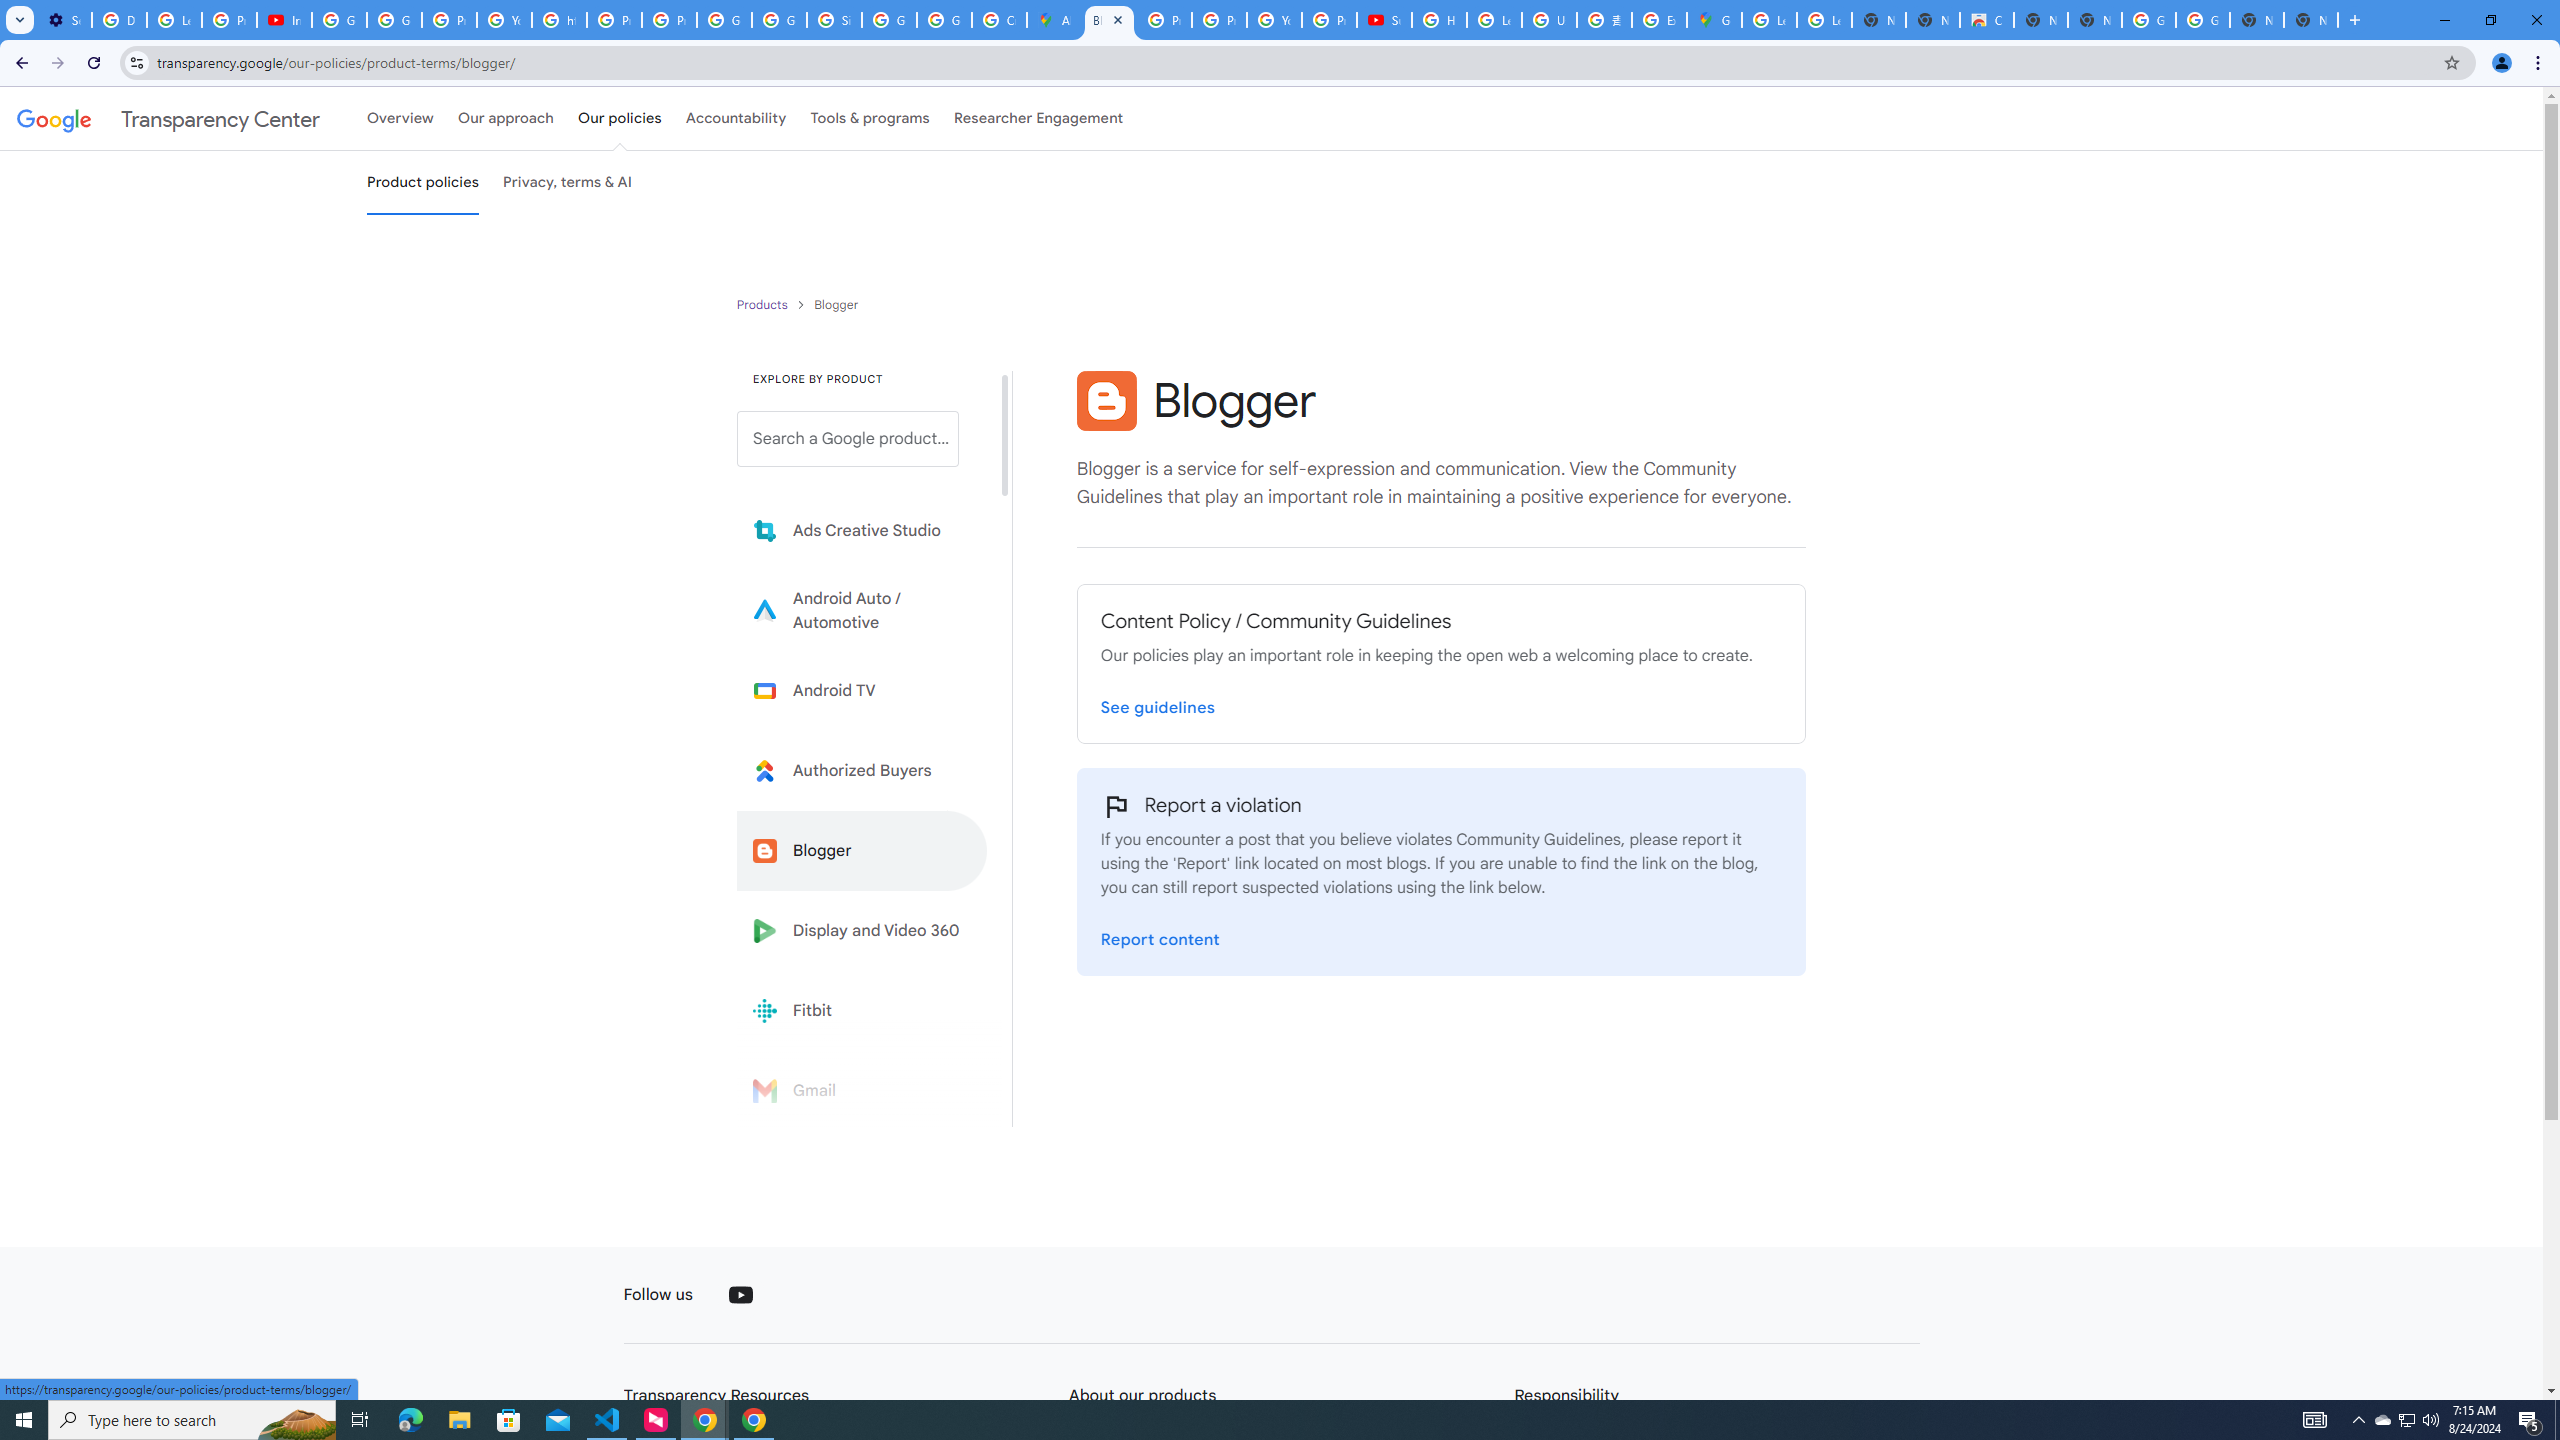  Describe the element at coordinates (1274, 20) in the screenshot. I see `YouTube` at that location.